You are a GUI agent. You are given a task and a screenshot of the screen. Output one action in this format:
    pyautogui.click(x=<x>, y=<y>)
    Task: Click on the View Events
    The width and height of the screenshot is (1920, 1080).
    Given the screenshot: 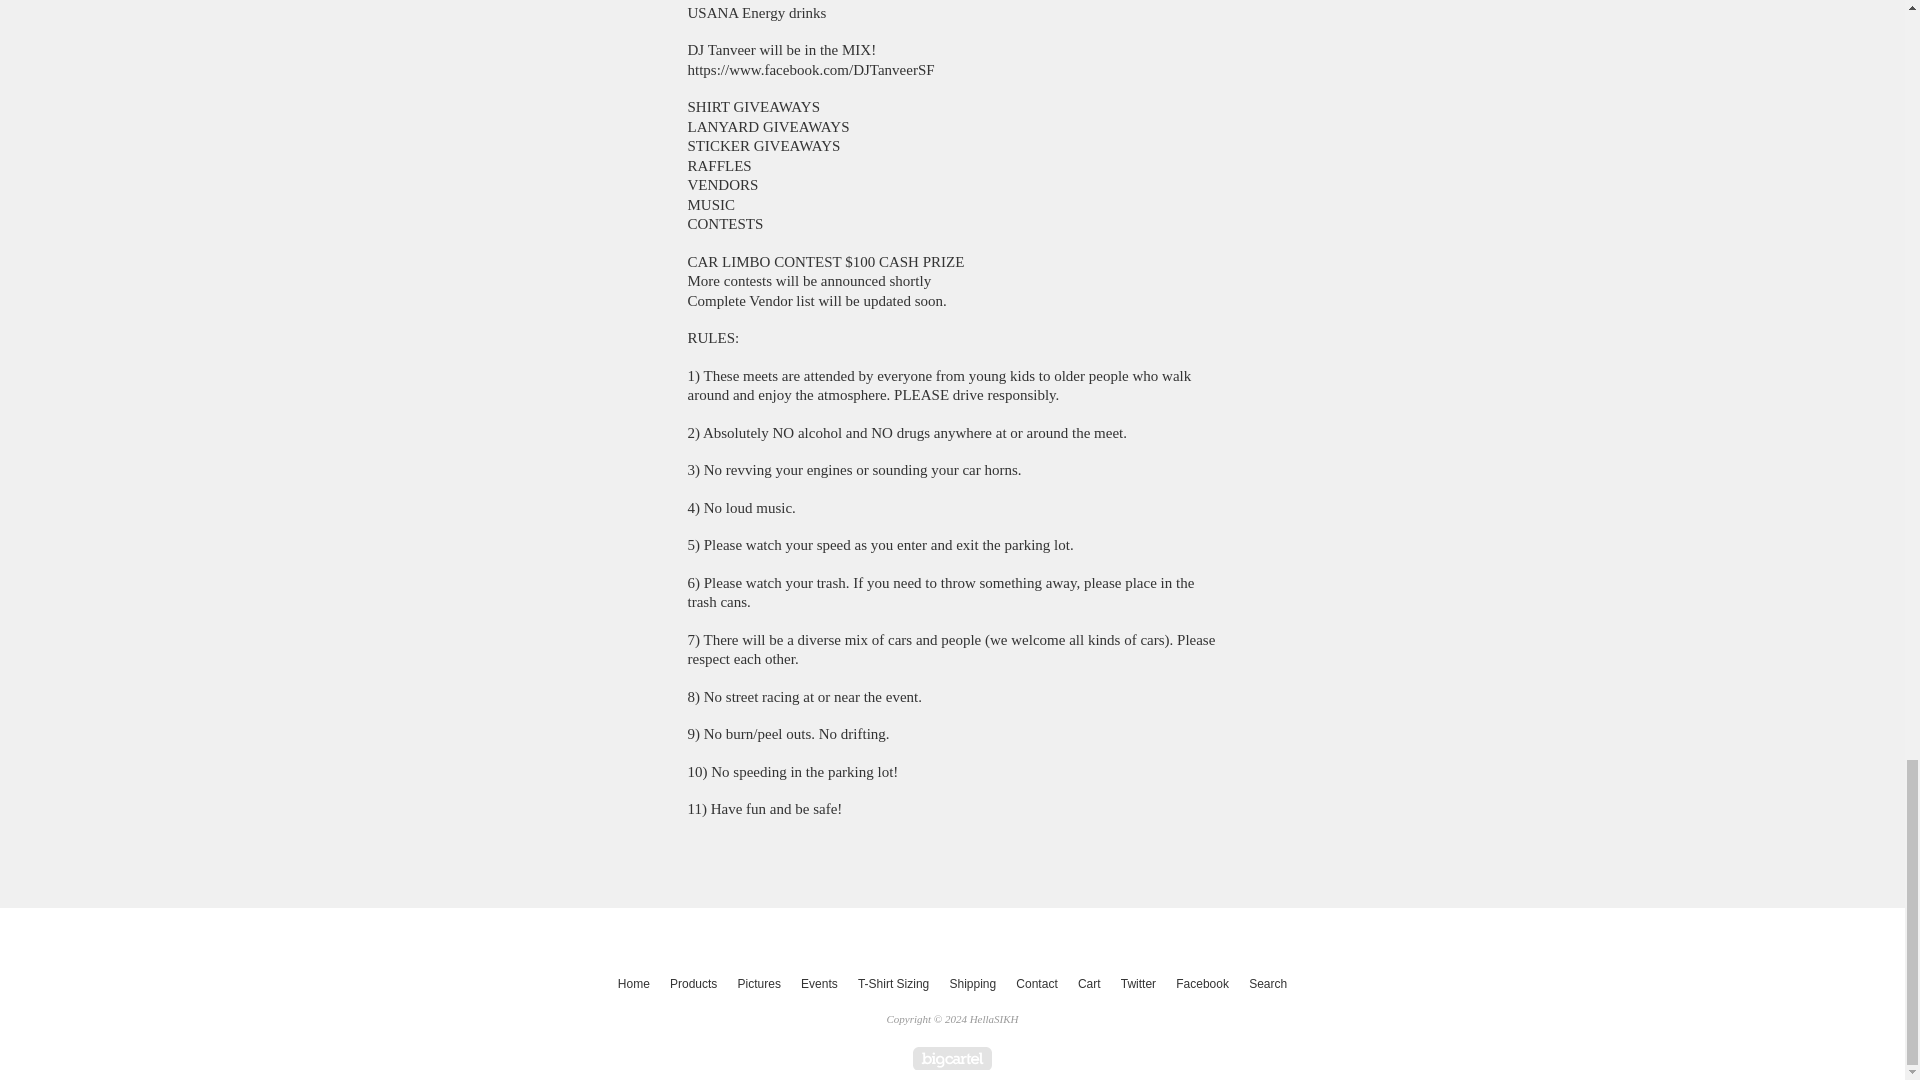 What is the action you would take?
    pyautogui.click(x=819, y=984)
    